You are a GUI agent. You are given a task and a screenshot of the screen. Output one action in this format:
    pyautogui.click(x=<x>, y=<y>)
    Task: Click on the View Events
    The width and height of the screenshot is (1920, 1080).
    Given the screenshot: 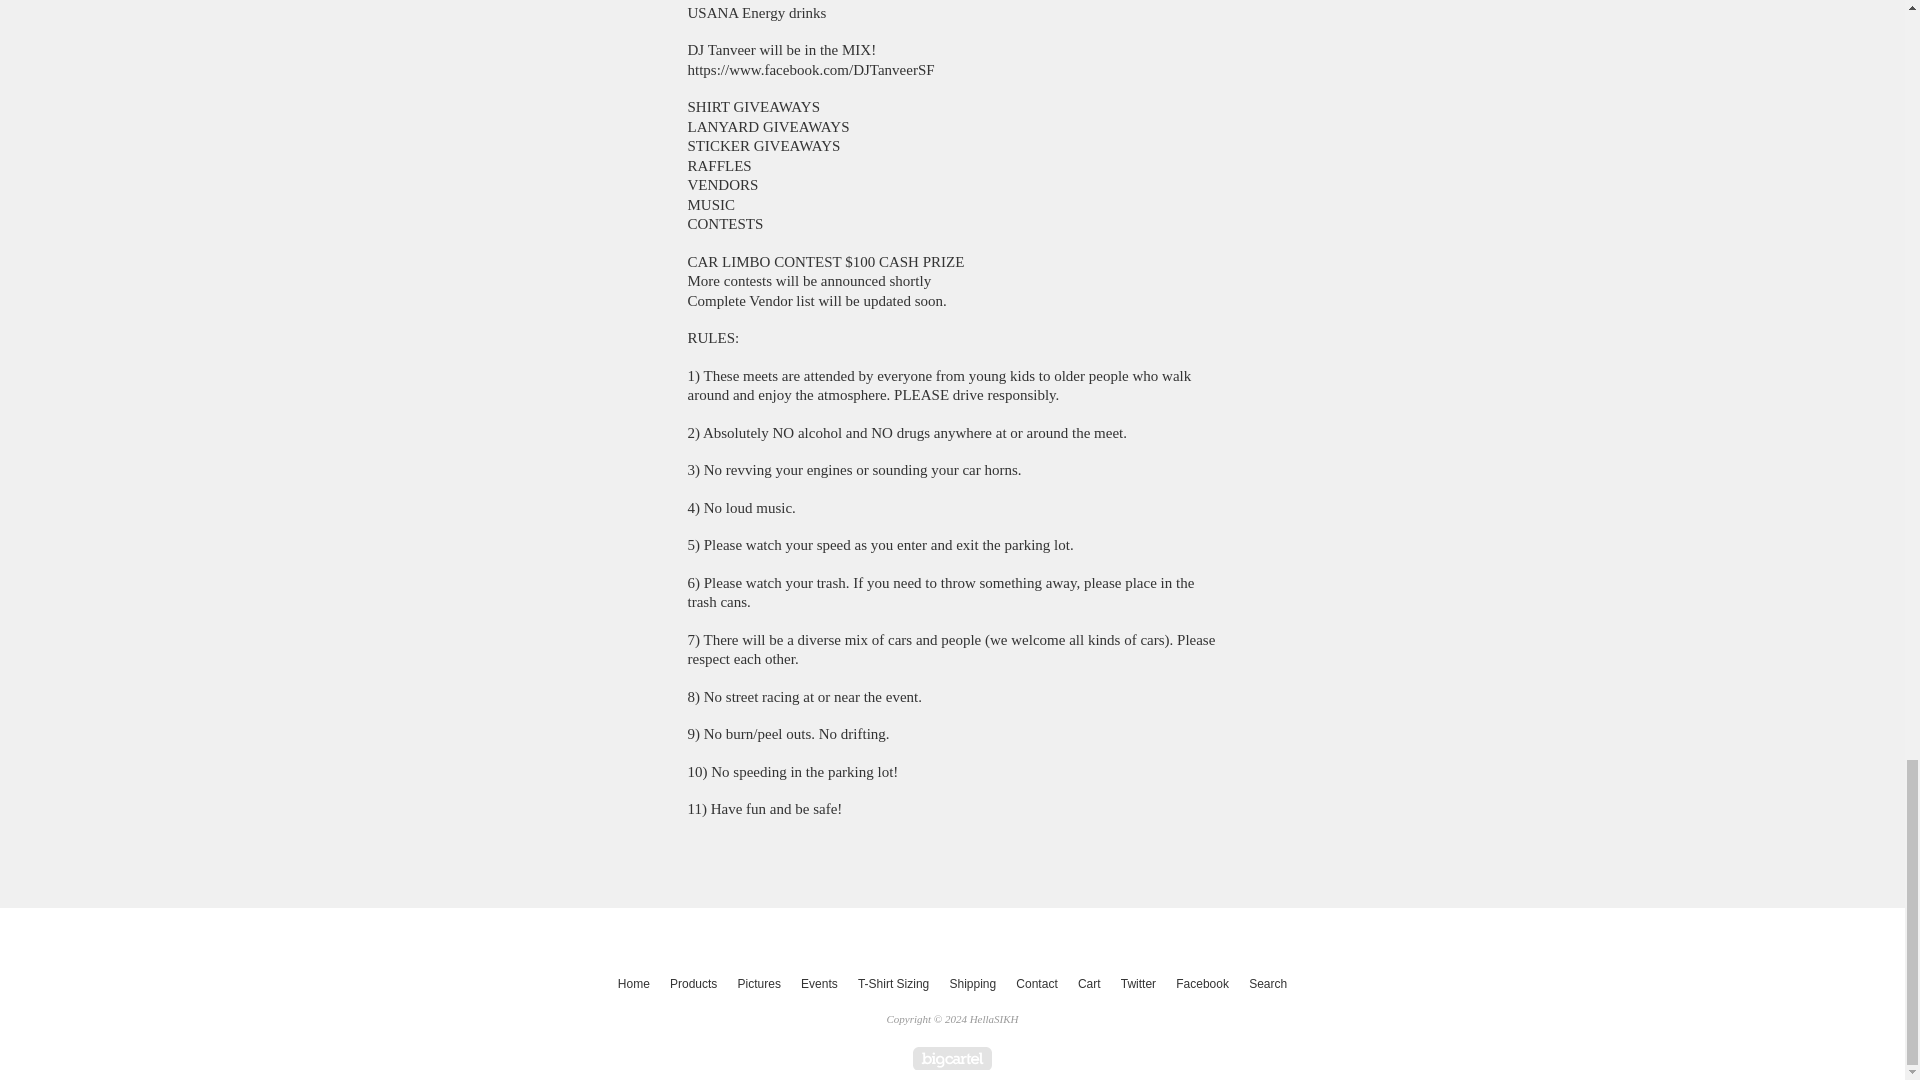 What is the action you would take?
    pyautogui.click(x=819, y=984)
    